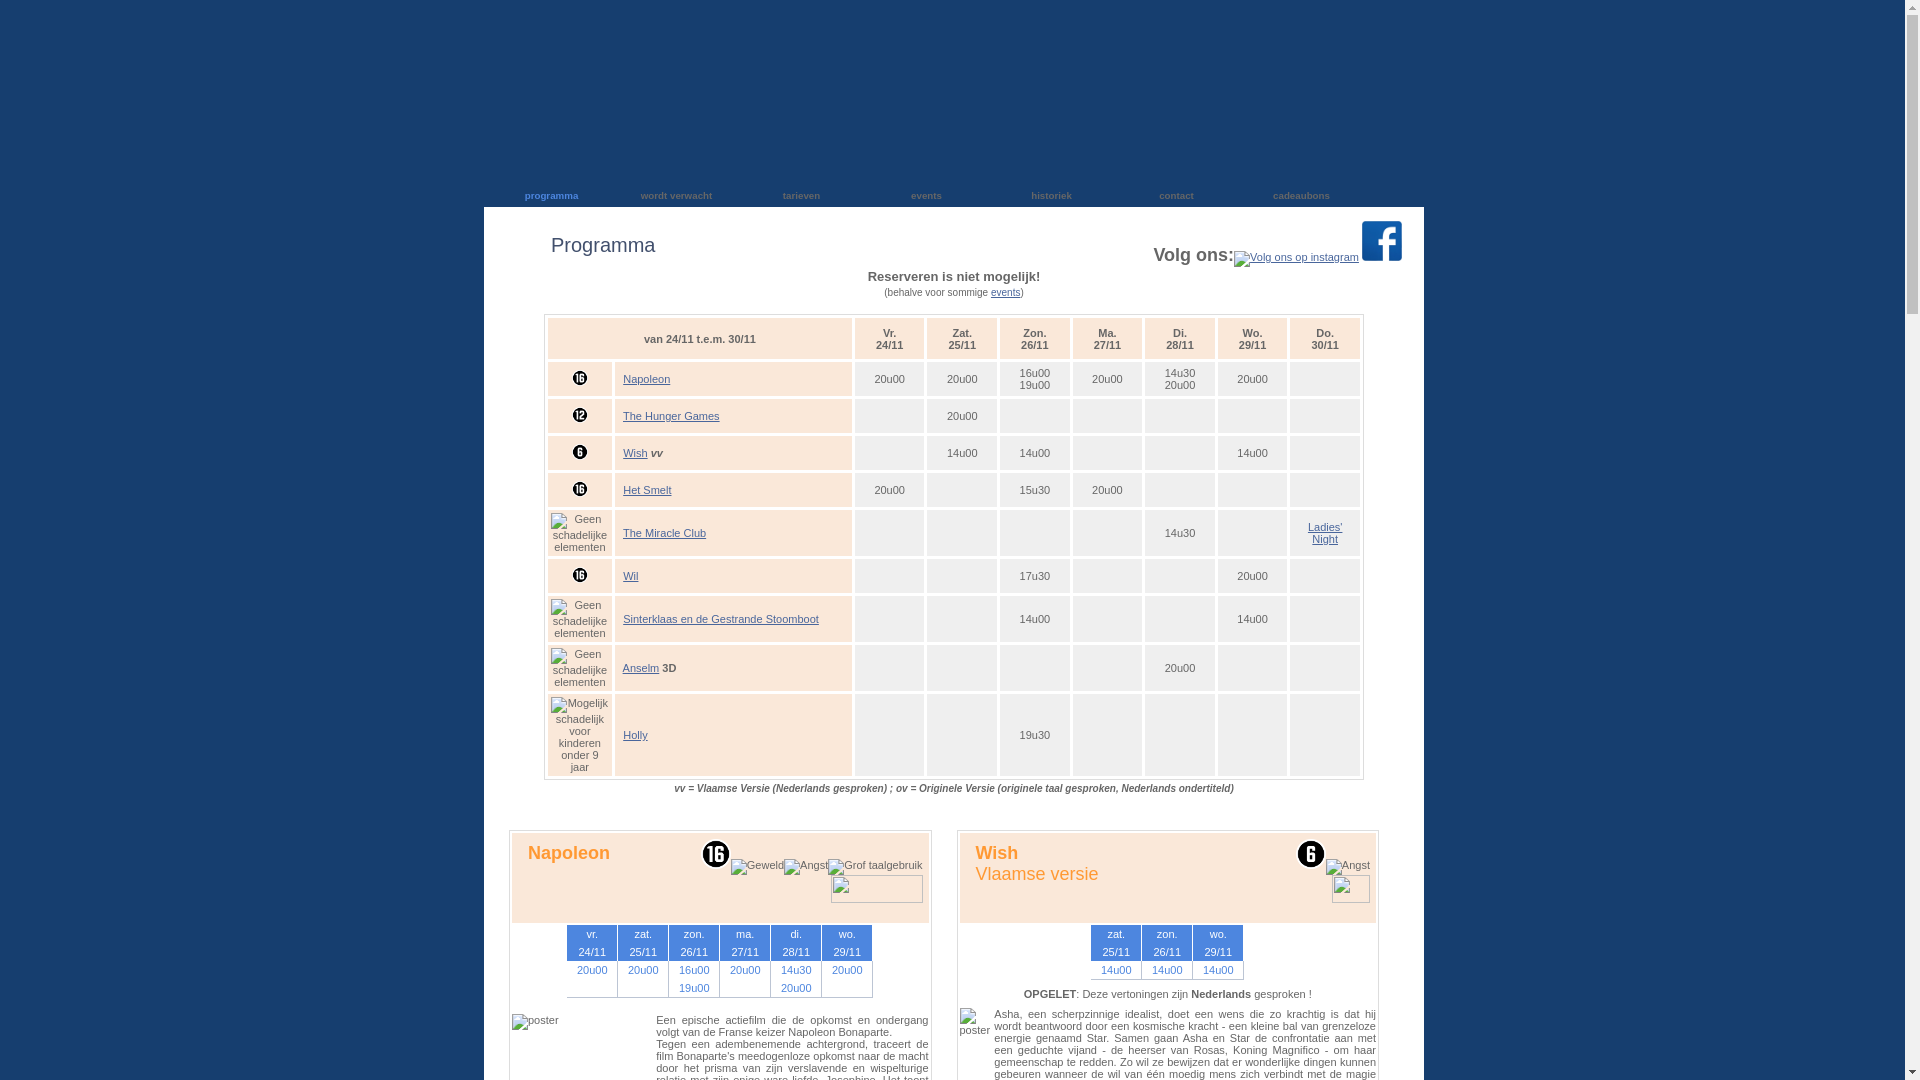 This screenshot has height=1080, width=1920. What do you see at coordinates (646, 378) in the screenshot?
I see `Napoleon` at bounding box center [646, 378].